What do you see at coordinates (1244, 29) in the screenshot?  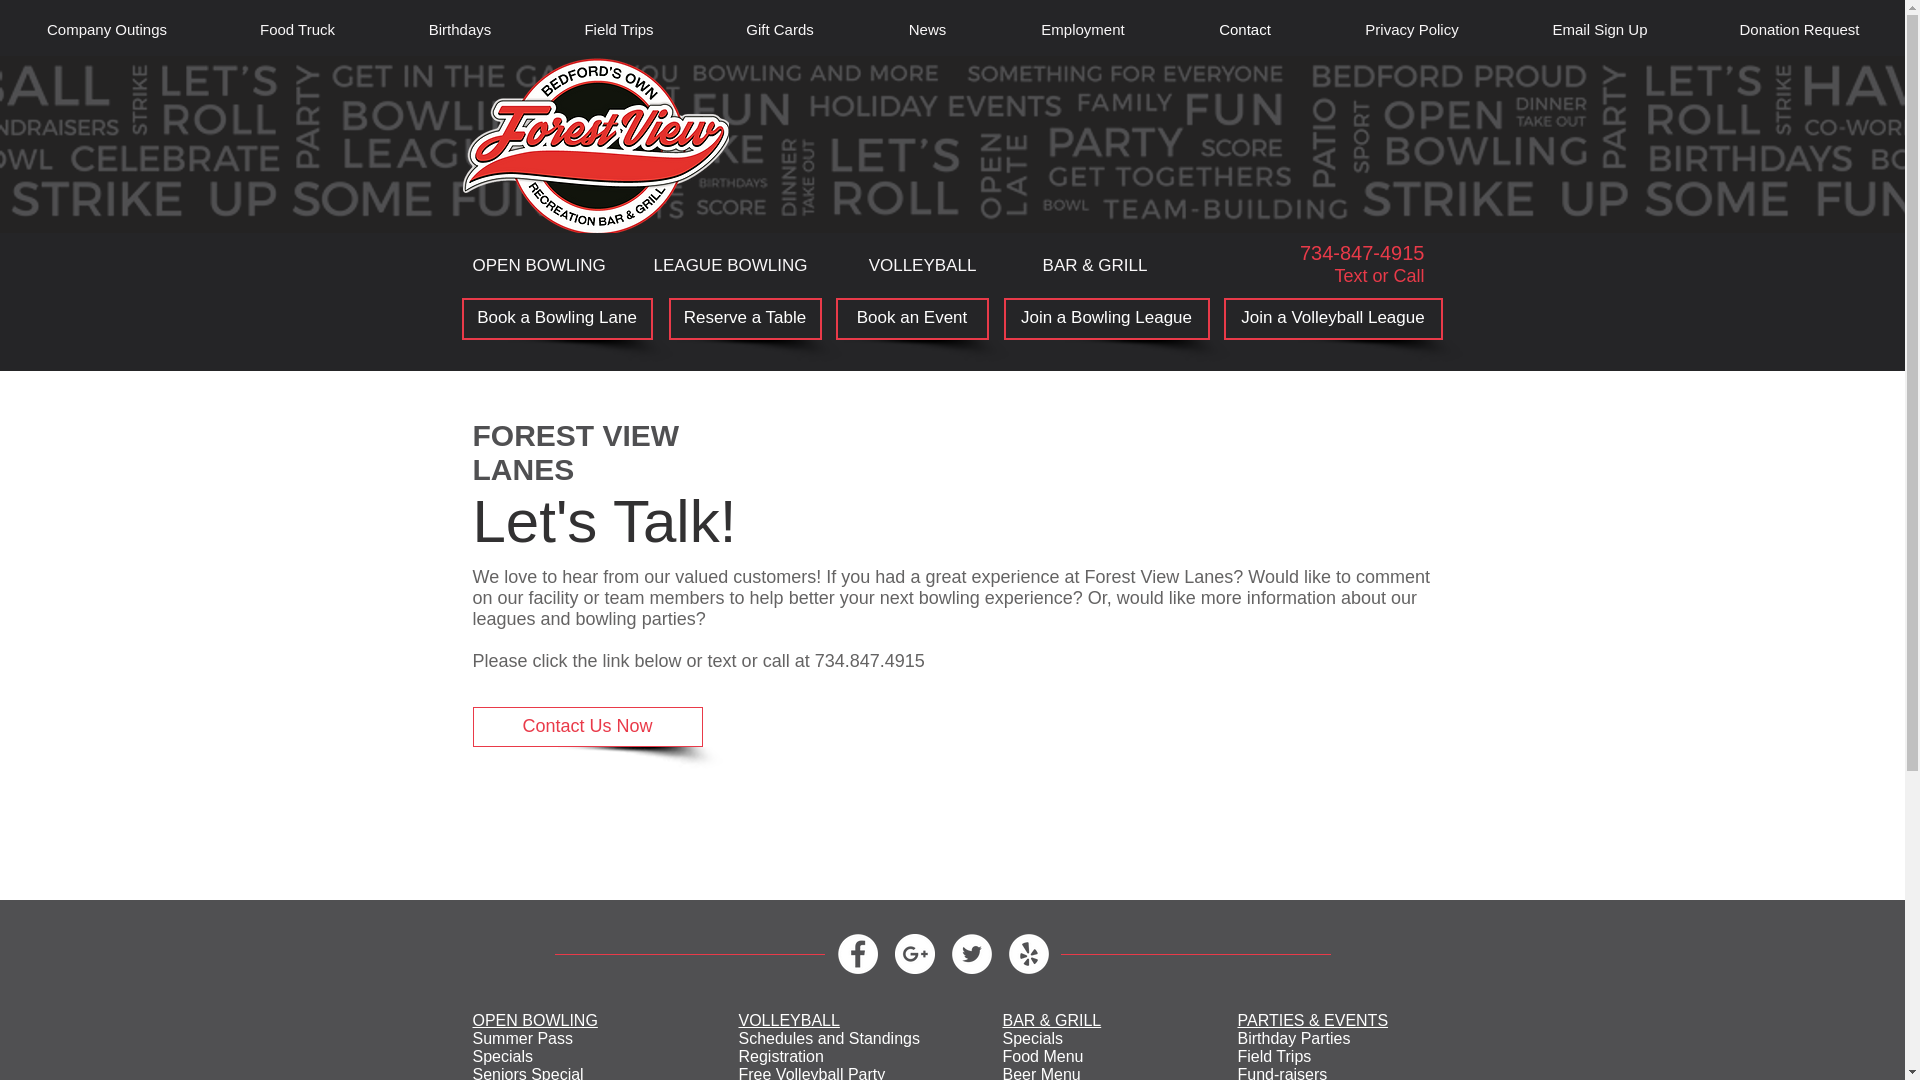 I see `Contact` at bounding box center [1244, 29].